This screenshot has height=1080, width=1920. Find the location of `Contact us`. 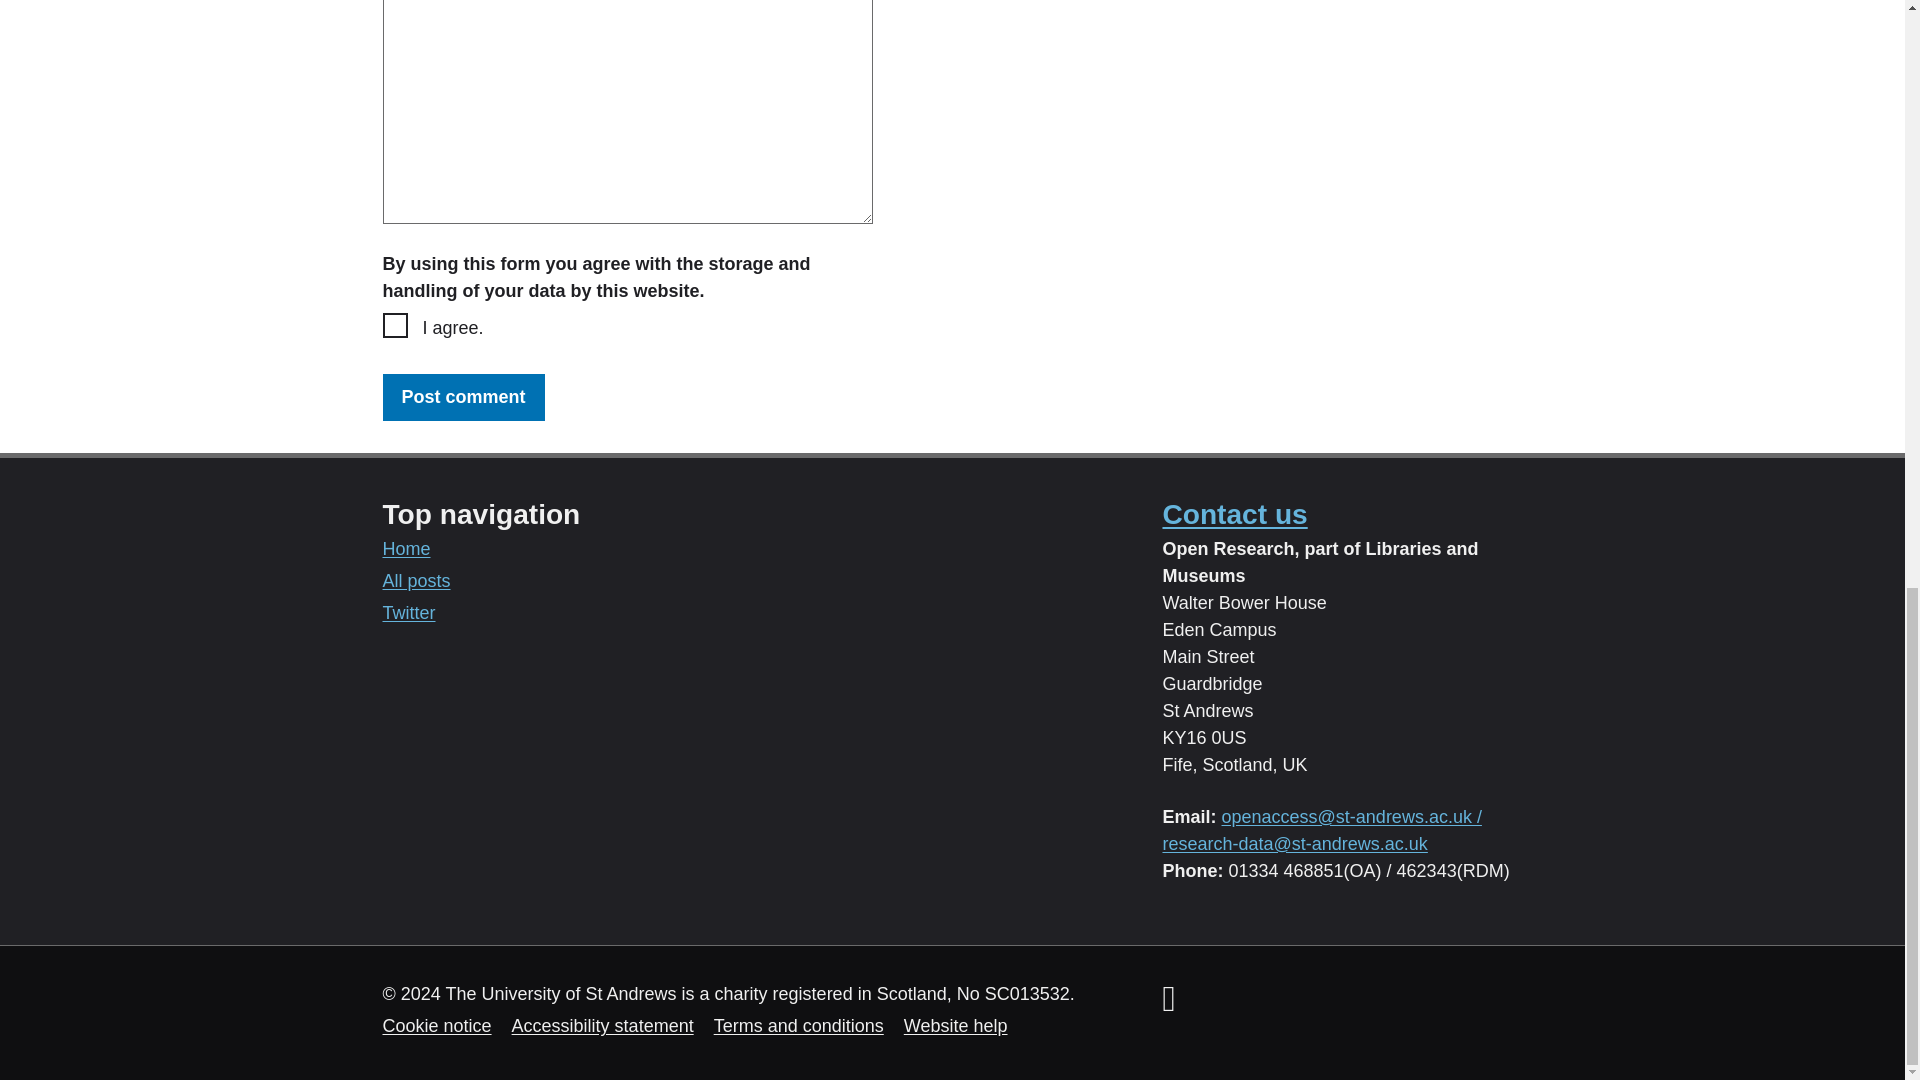

Contact us is located at coordinates (1234, 514).